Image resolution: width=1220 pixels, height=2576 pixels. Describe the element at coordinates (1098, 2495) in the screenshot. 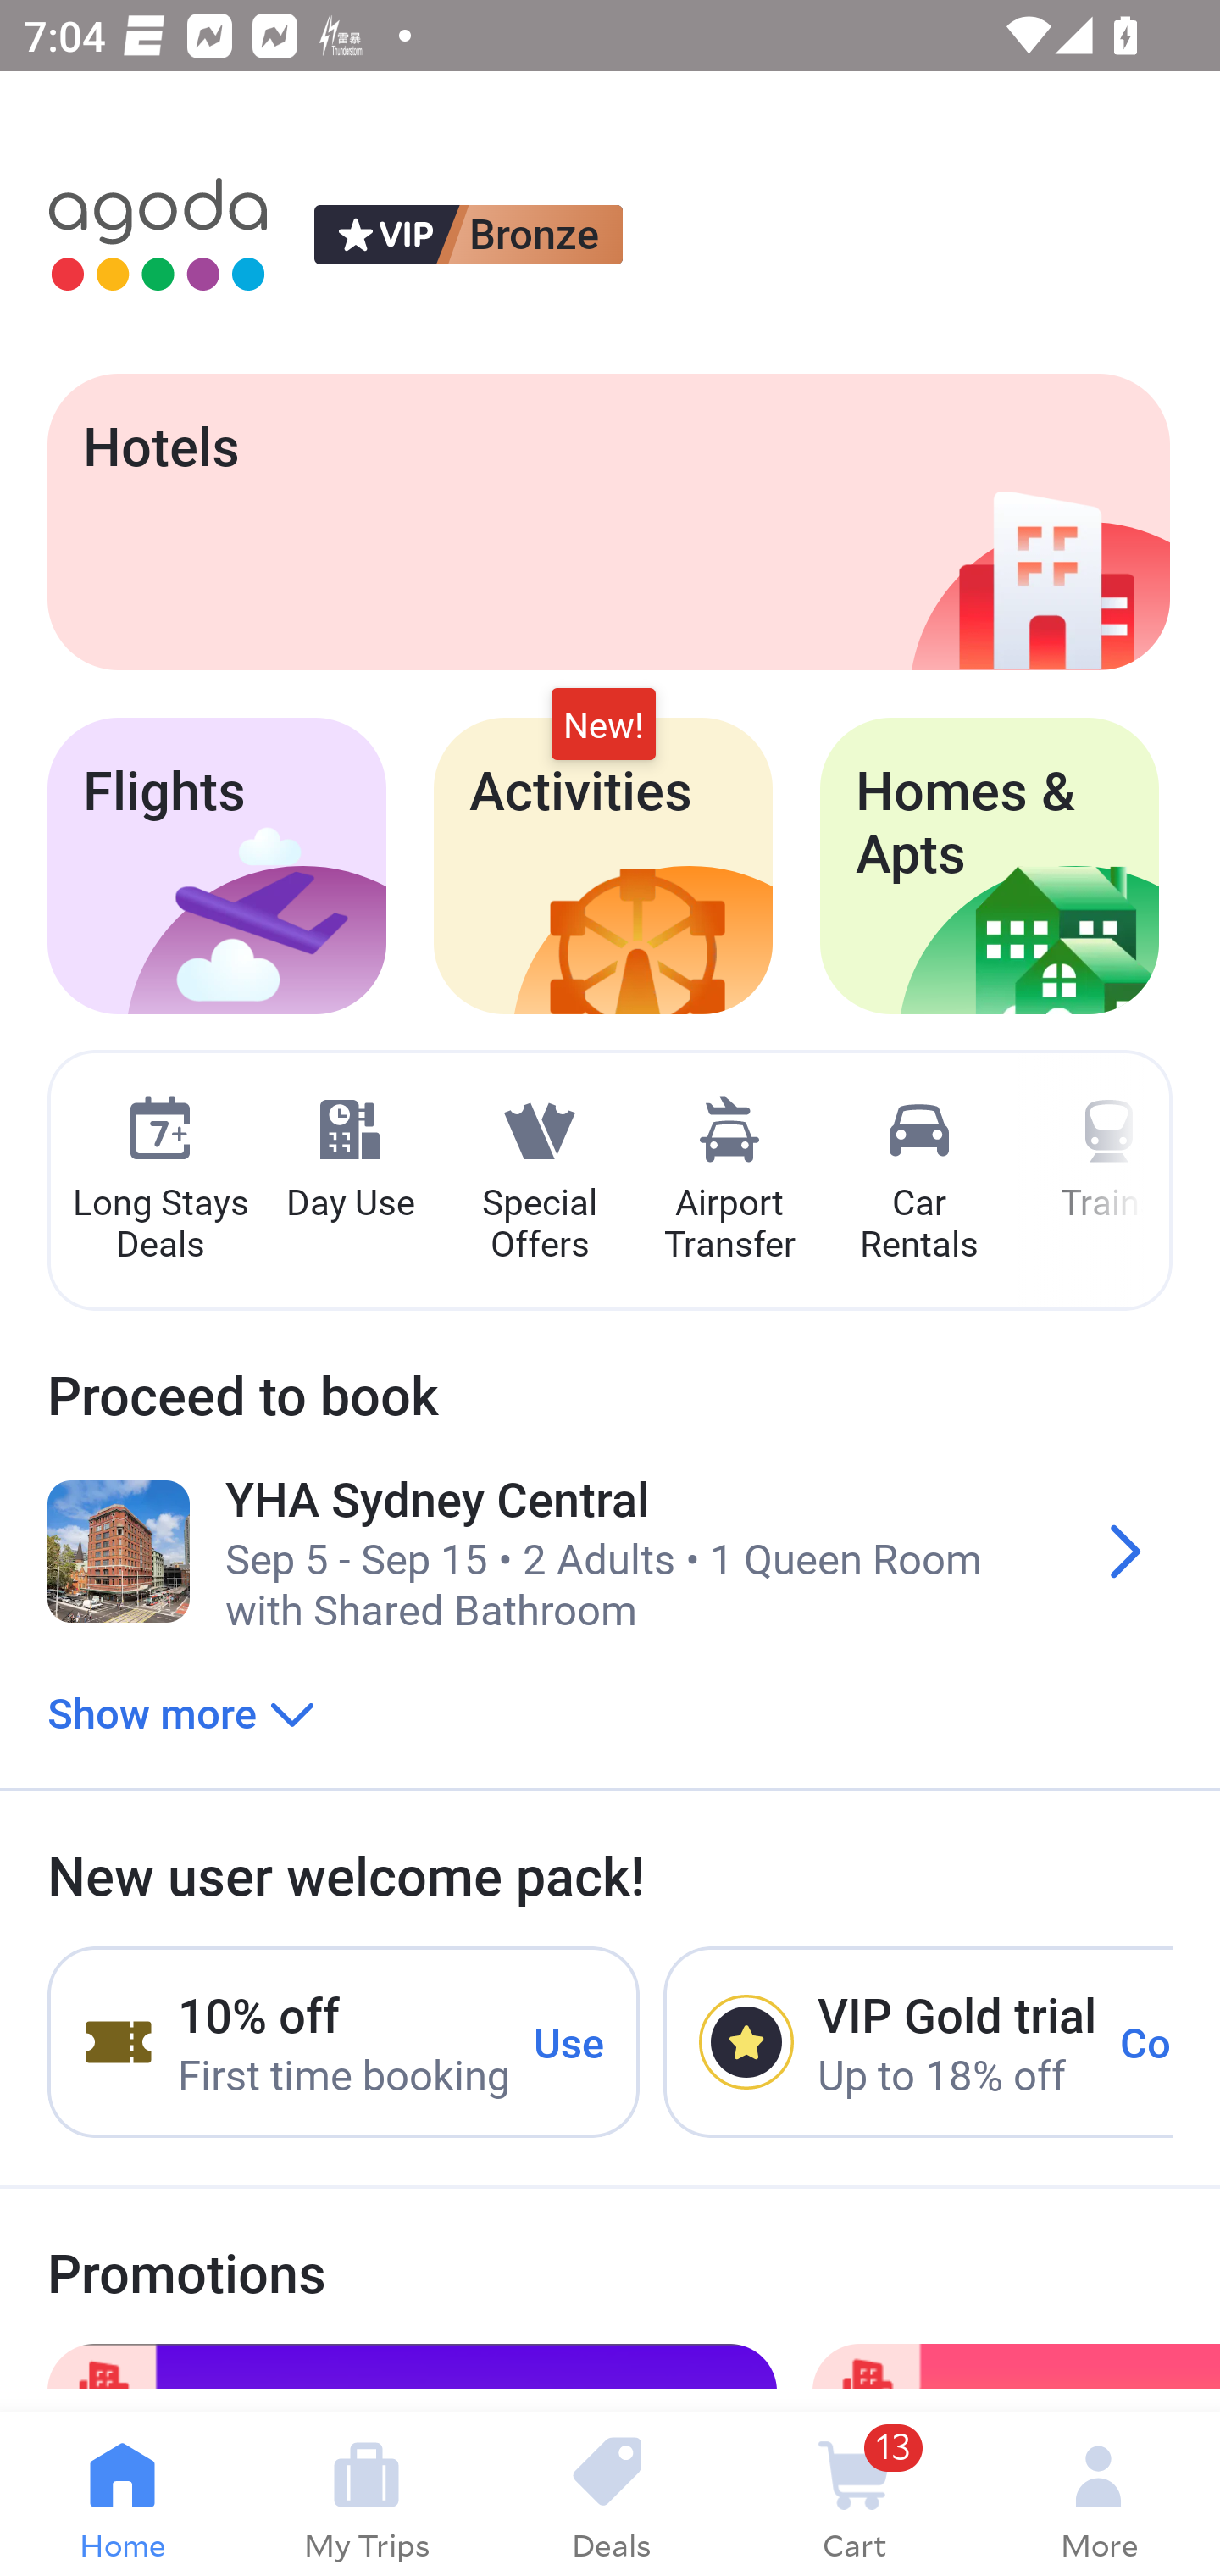

I see `More` at that location.